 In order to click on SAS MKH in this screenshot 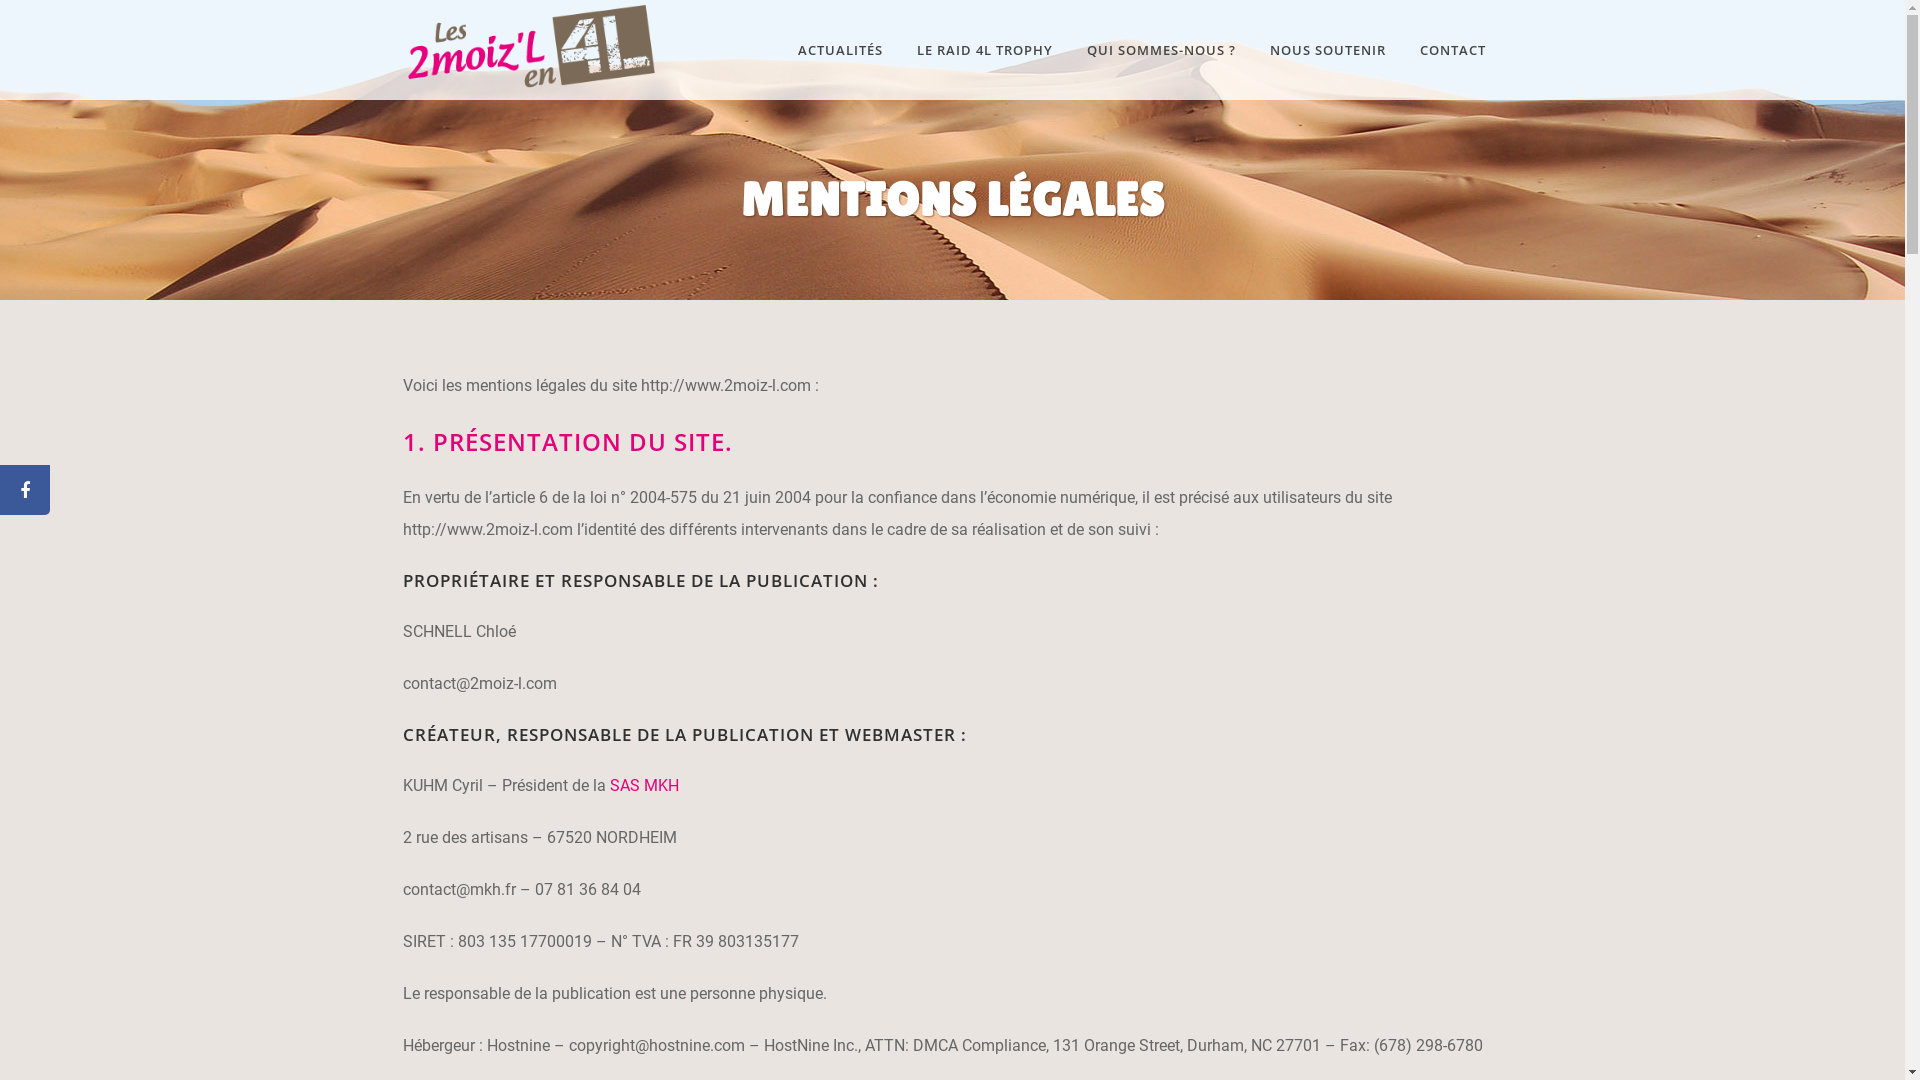, I will do `click(644, 786)`.